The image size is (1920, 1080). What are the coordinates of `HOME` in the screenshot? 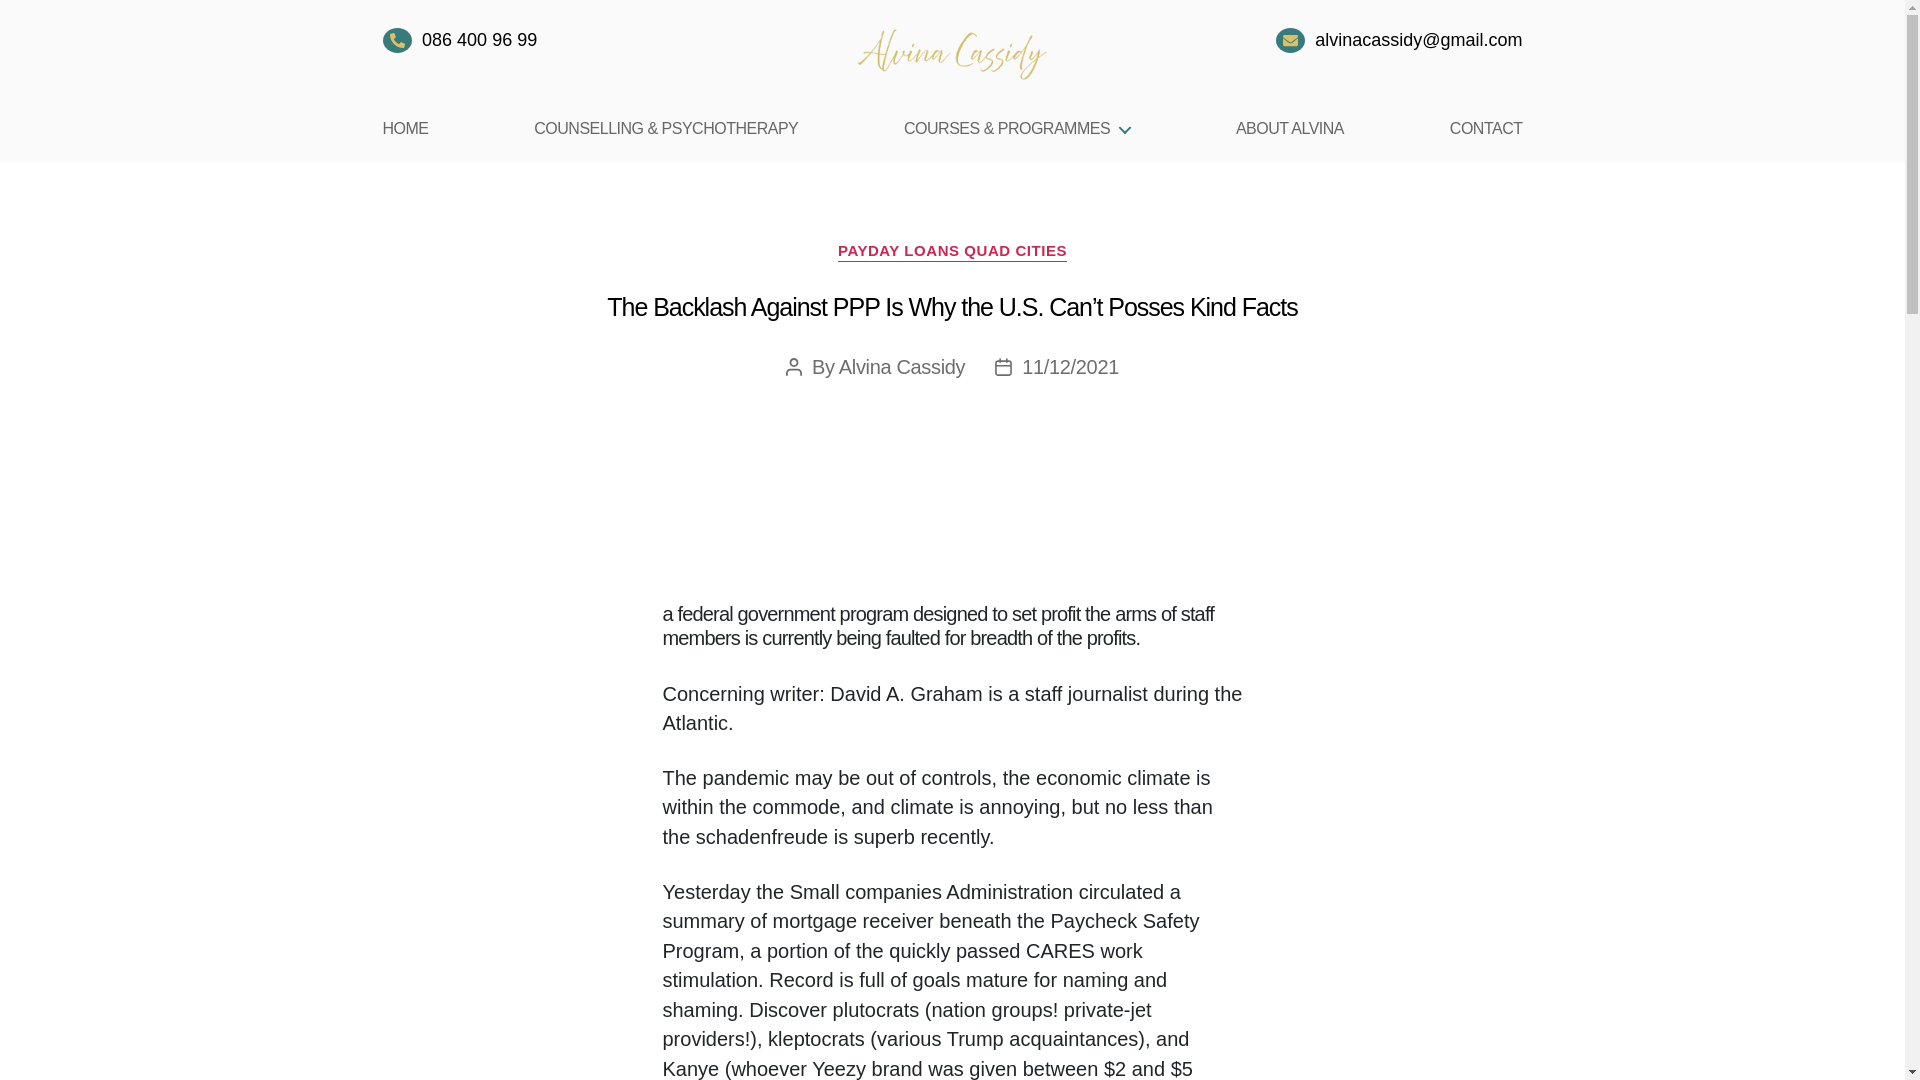 It's located at (405, 128).